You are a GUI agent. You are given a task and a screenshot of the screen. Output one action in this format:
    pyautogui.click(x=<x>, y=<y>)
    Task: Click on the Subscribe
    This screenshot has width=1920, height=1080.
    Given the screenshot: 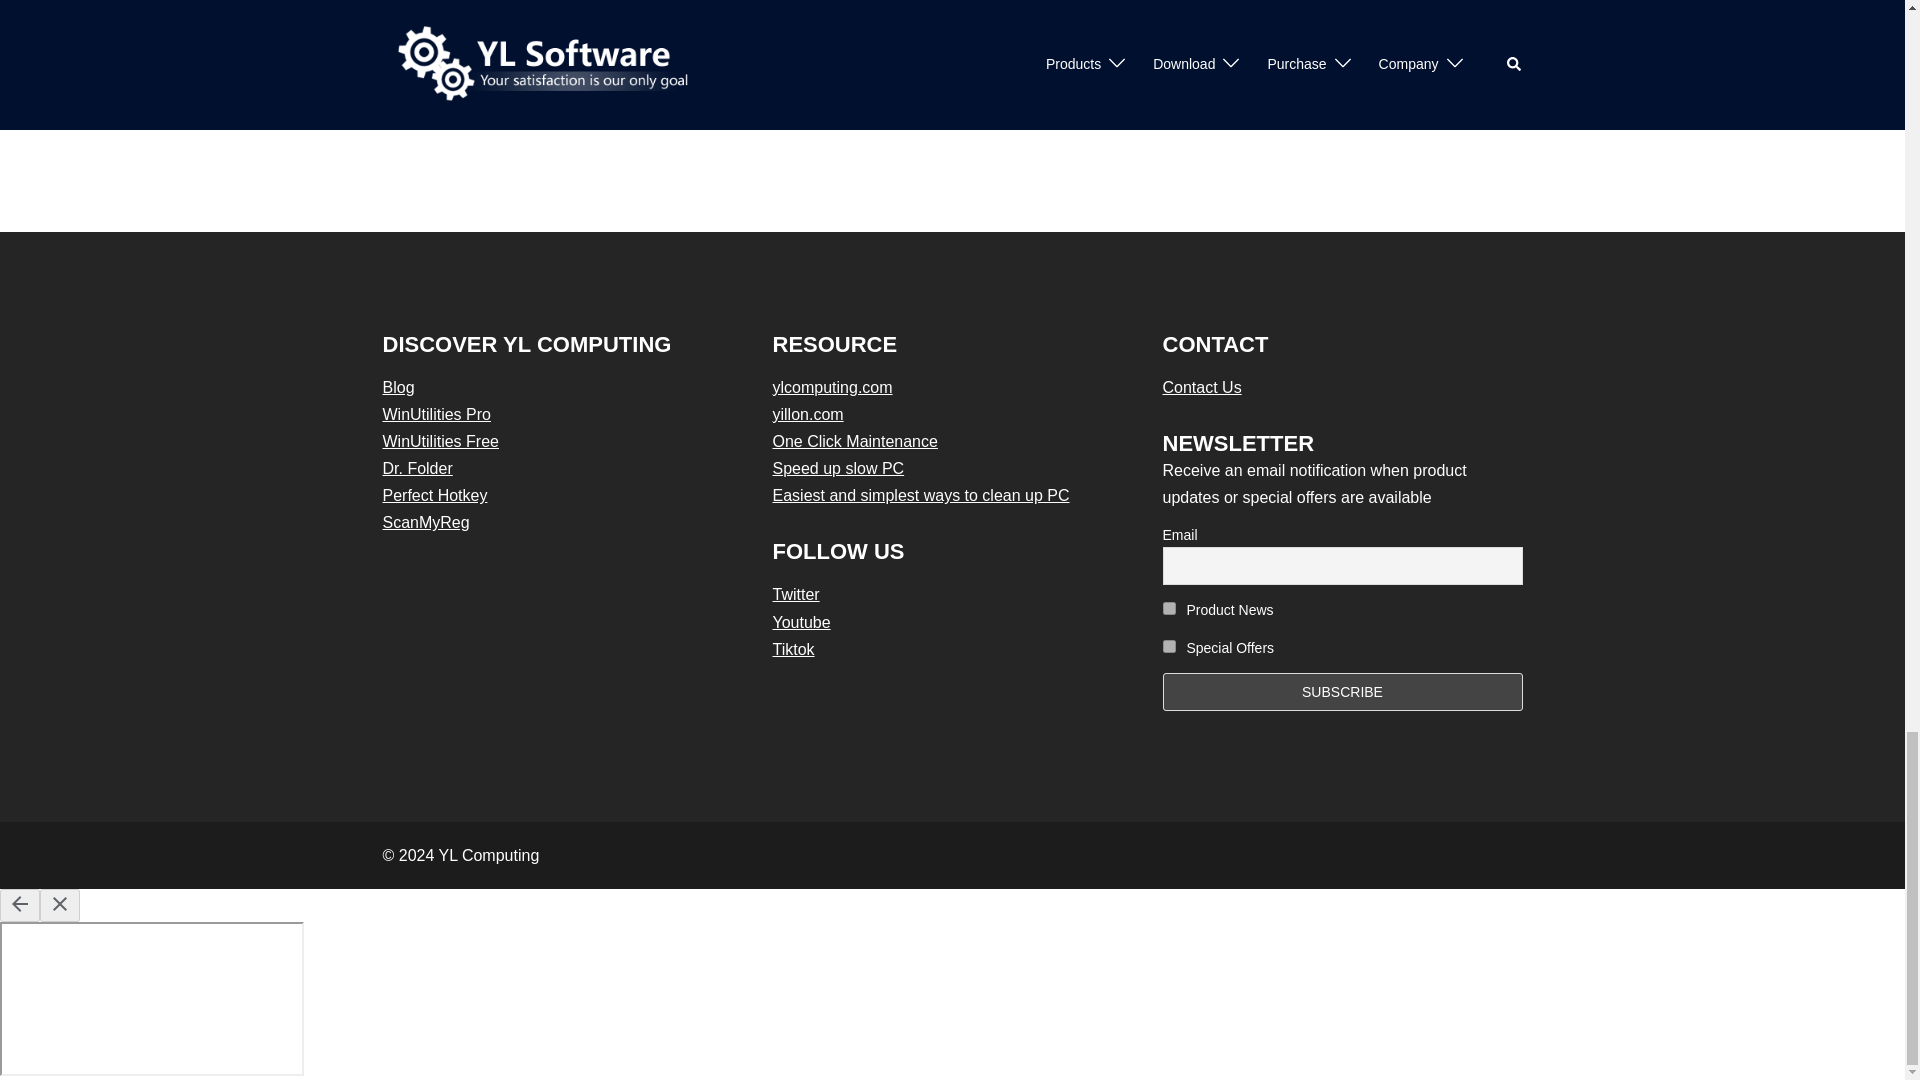 What is the action you would take?
    pyautogui.click(x=1342, y=690)
    